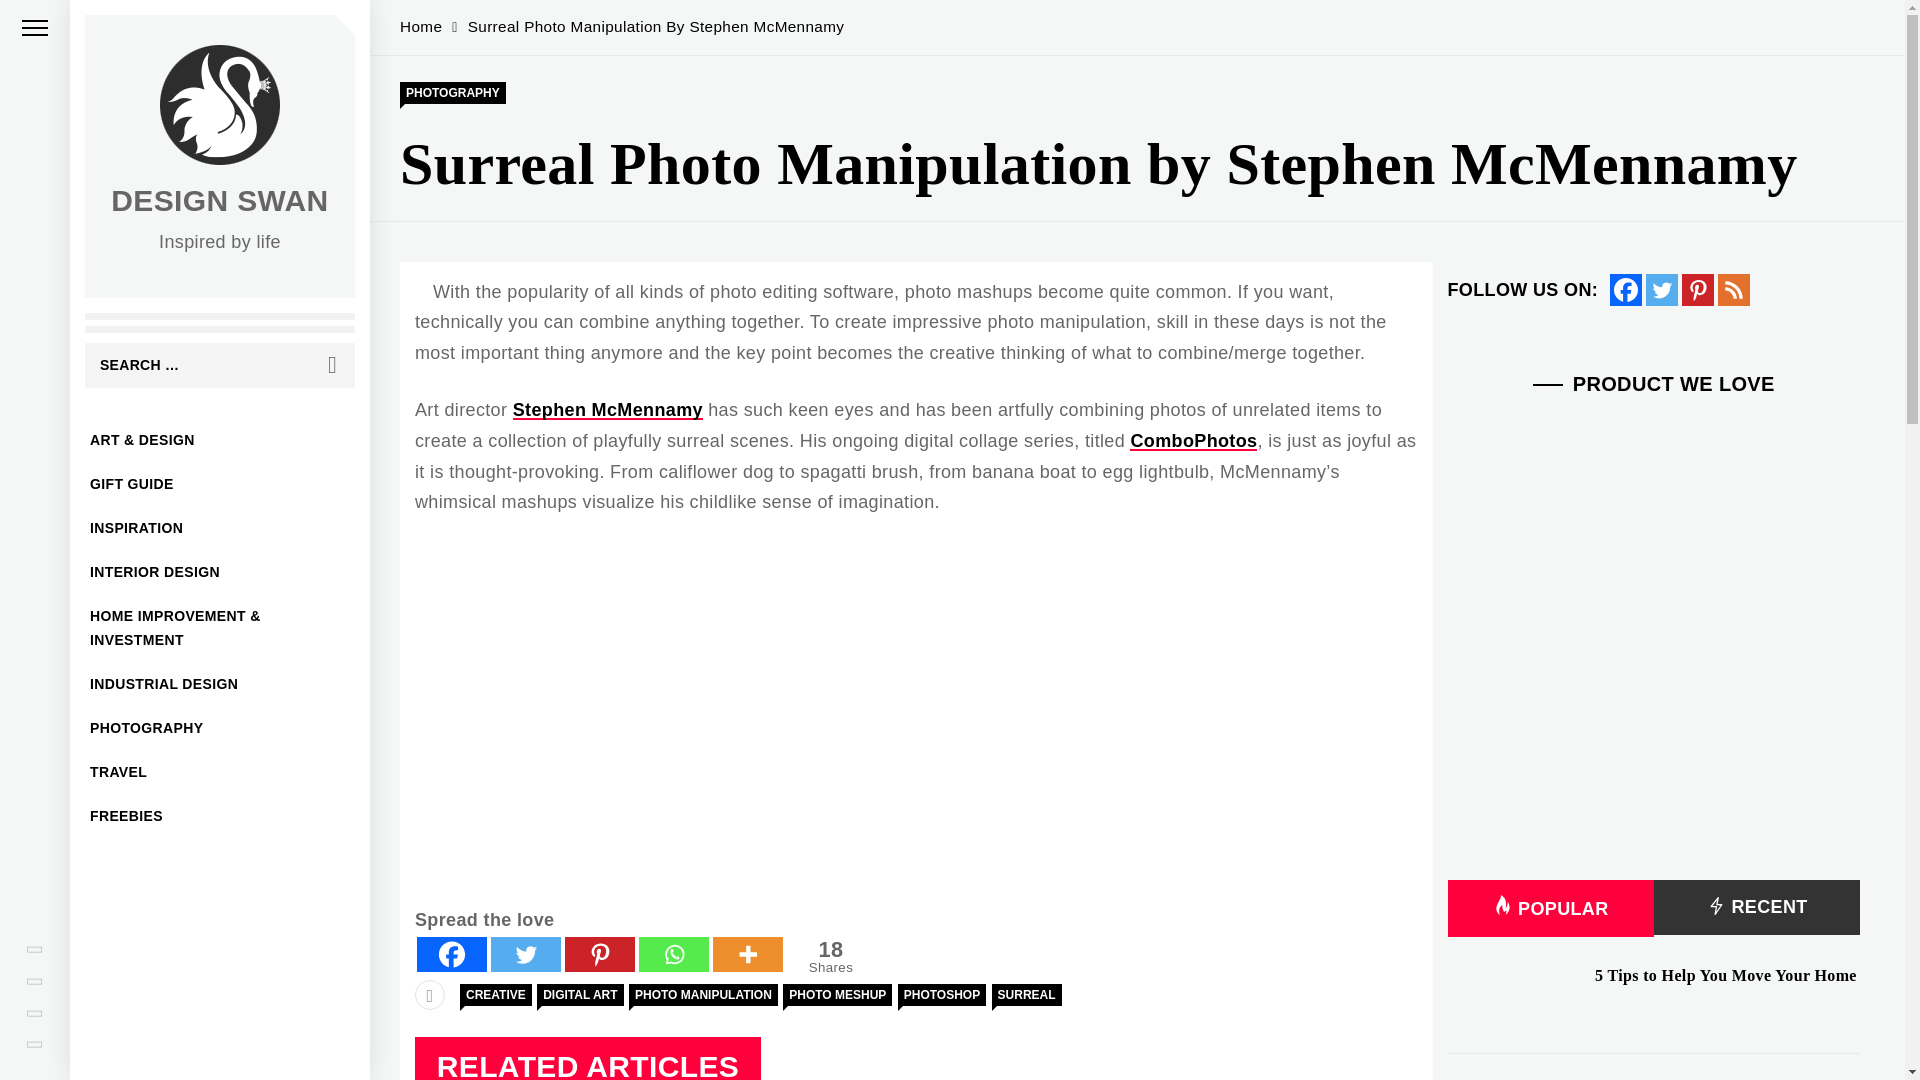 The height and width of the screenshot is (1080, 1920). Describe the element at coordinates (600, 954) in the screenshot. I see `Pinterest` at that location.